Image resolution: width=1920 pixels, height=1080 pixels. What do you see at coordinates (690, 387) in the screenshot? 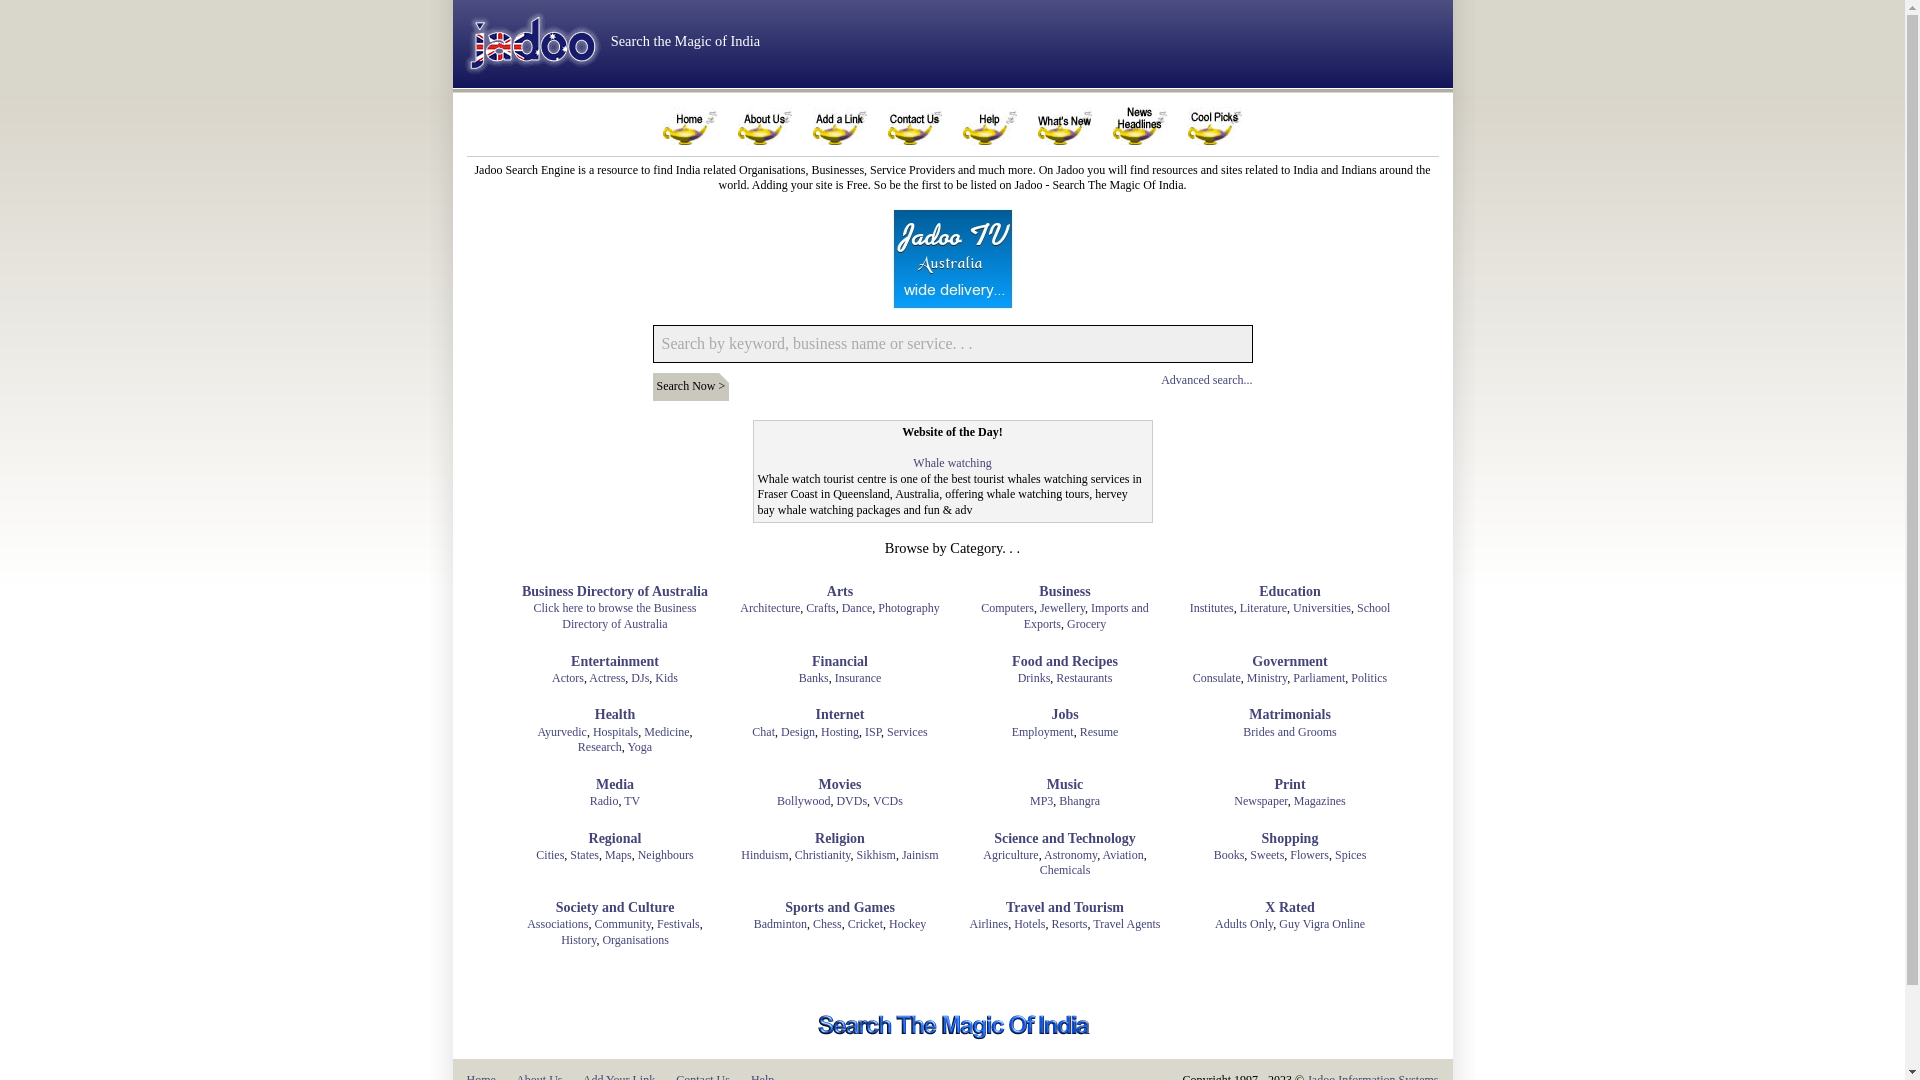
I see `Search Now >` at bounding box center [690, 387].